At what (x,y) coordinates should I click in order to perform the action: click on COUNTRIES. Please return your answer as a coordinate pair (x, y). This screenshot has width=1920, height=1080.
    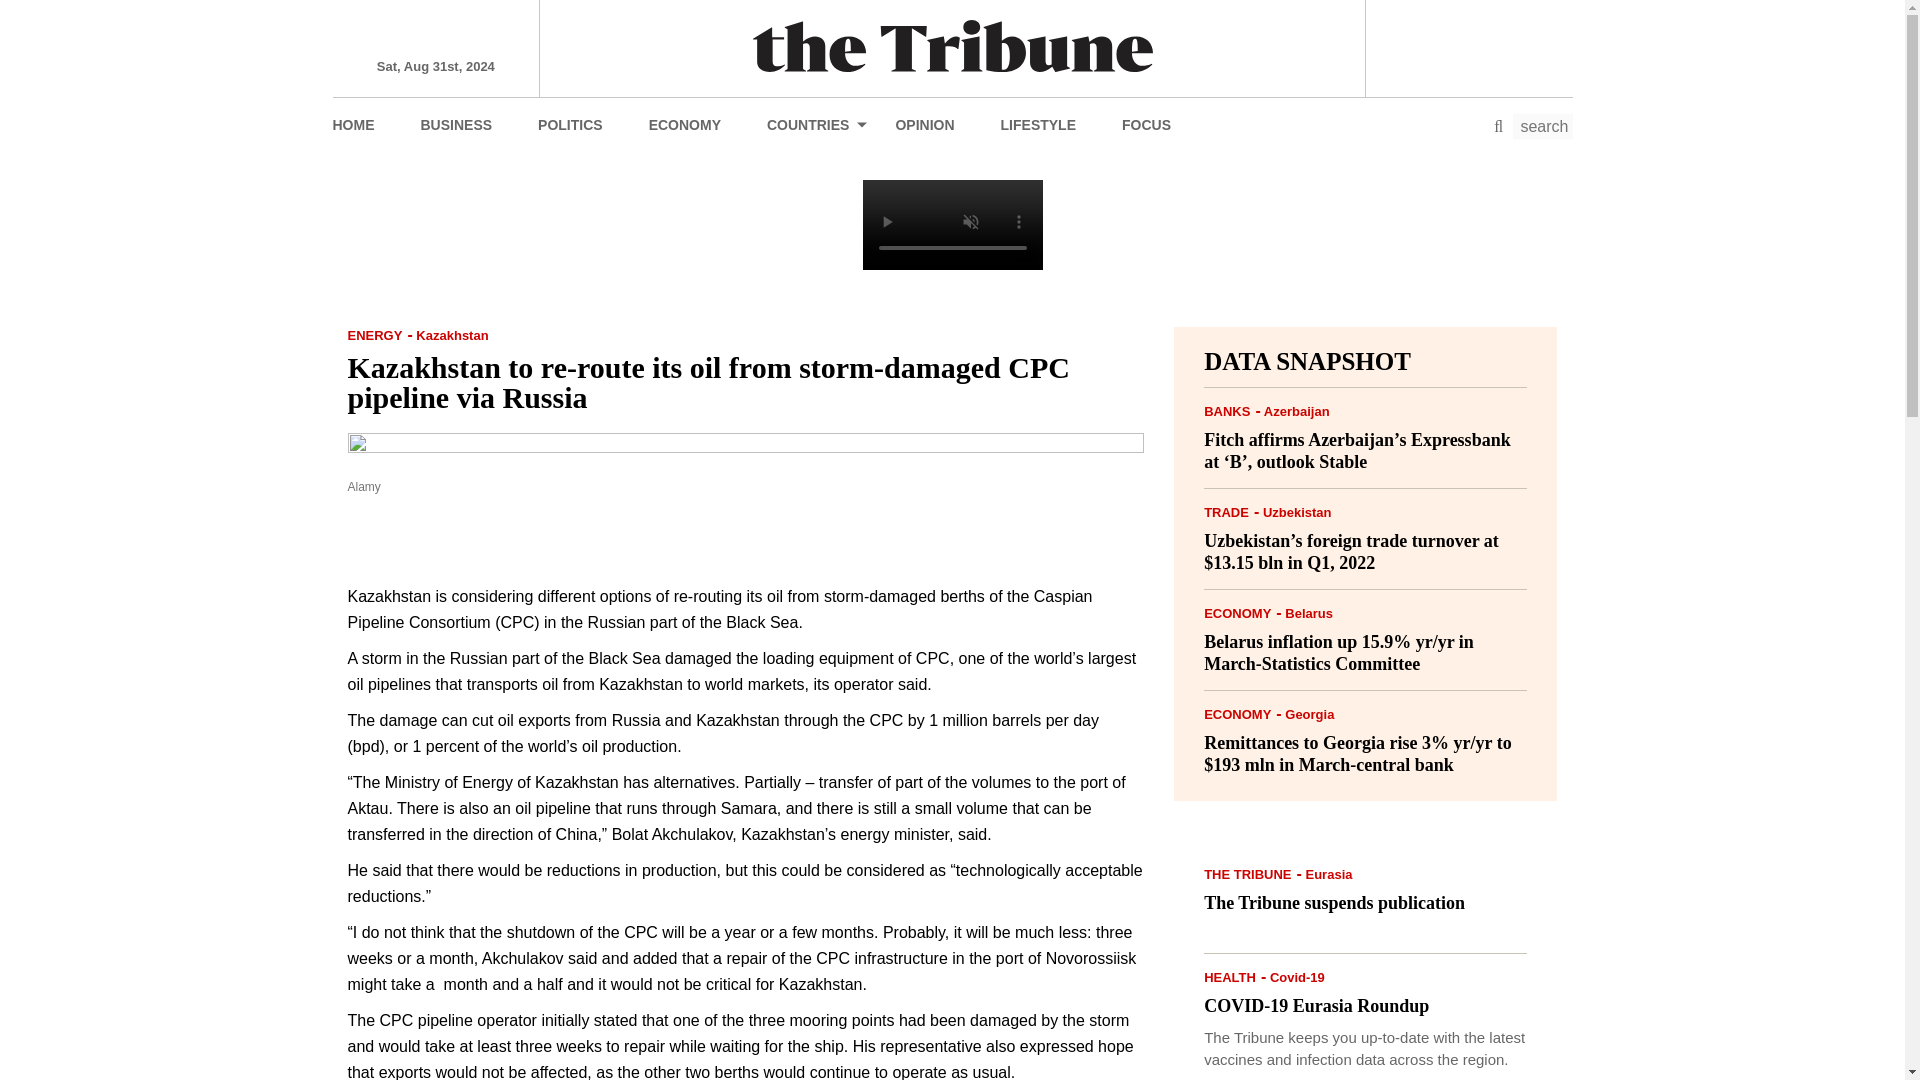
    Looking at the image, I should click on (807, 124).